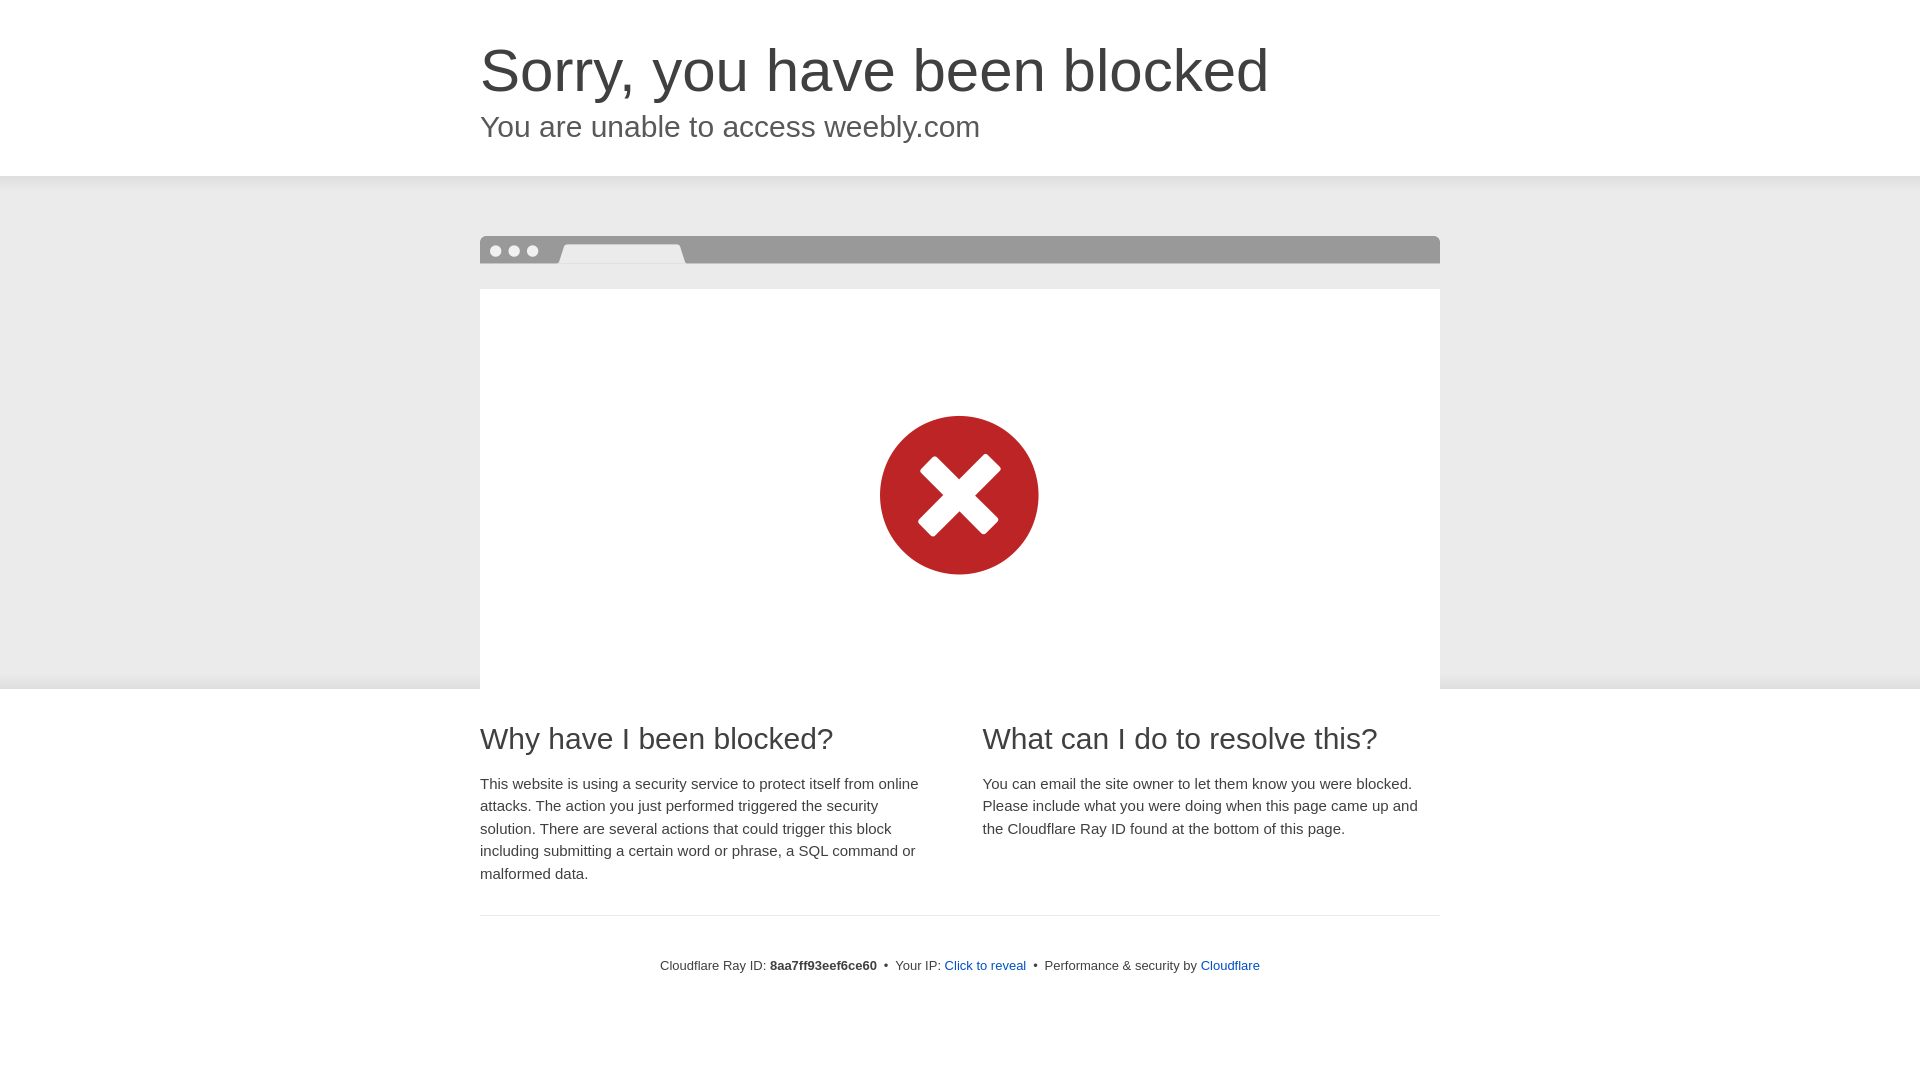 The image size is (1920, 1080). What do you see at coordinates (1230, 965) in the screenshot?
I see `Cloudflare` at bounding box center [1230, 965].